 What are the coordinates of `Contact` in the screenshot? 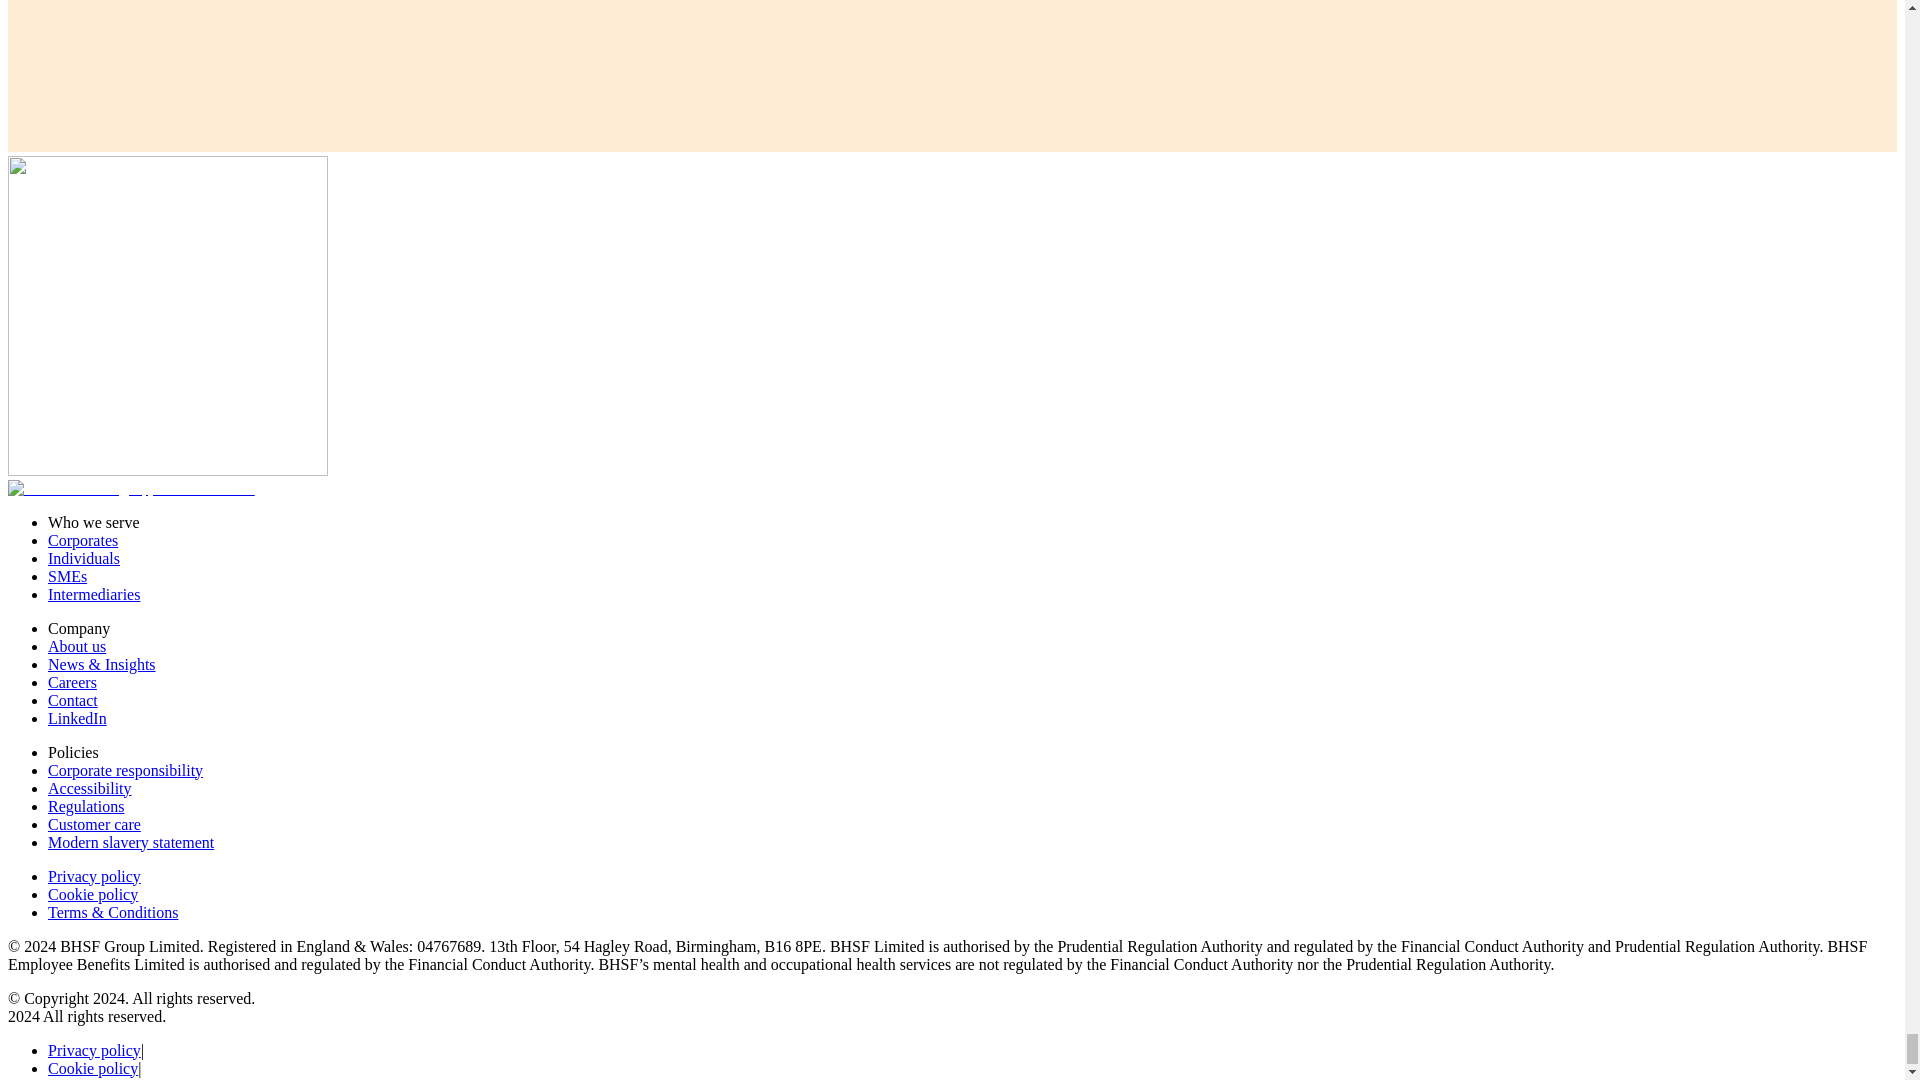 It's located at (72, 700).